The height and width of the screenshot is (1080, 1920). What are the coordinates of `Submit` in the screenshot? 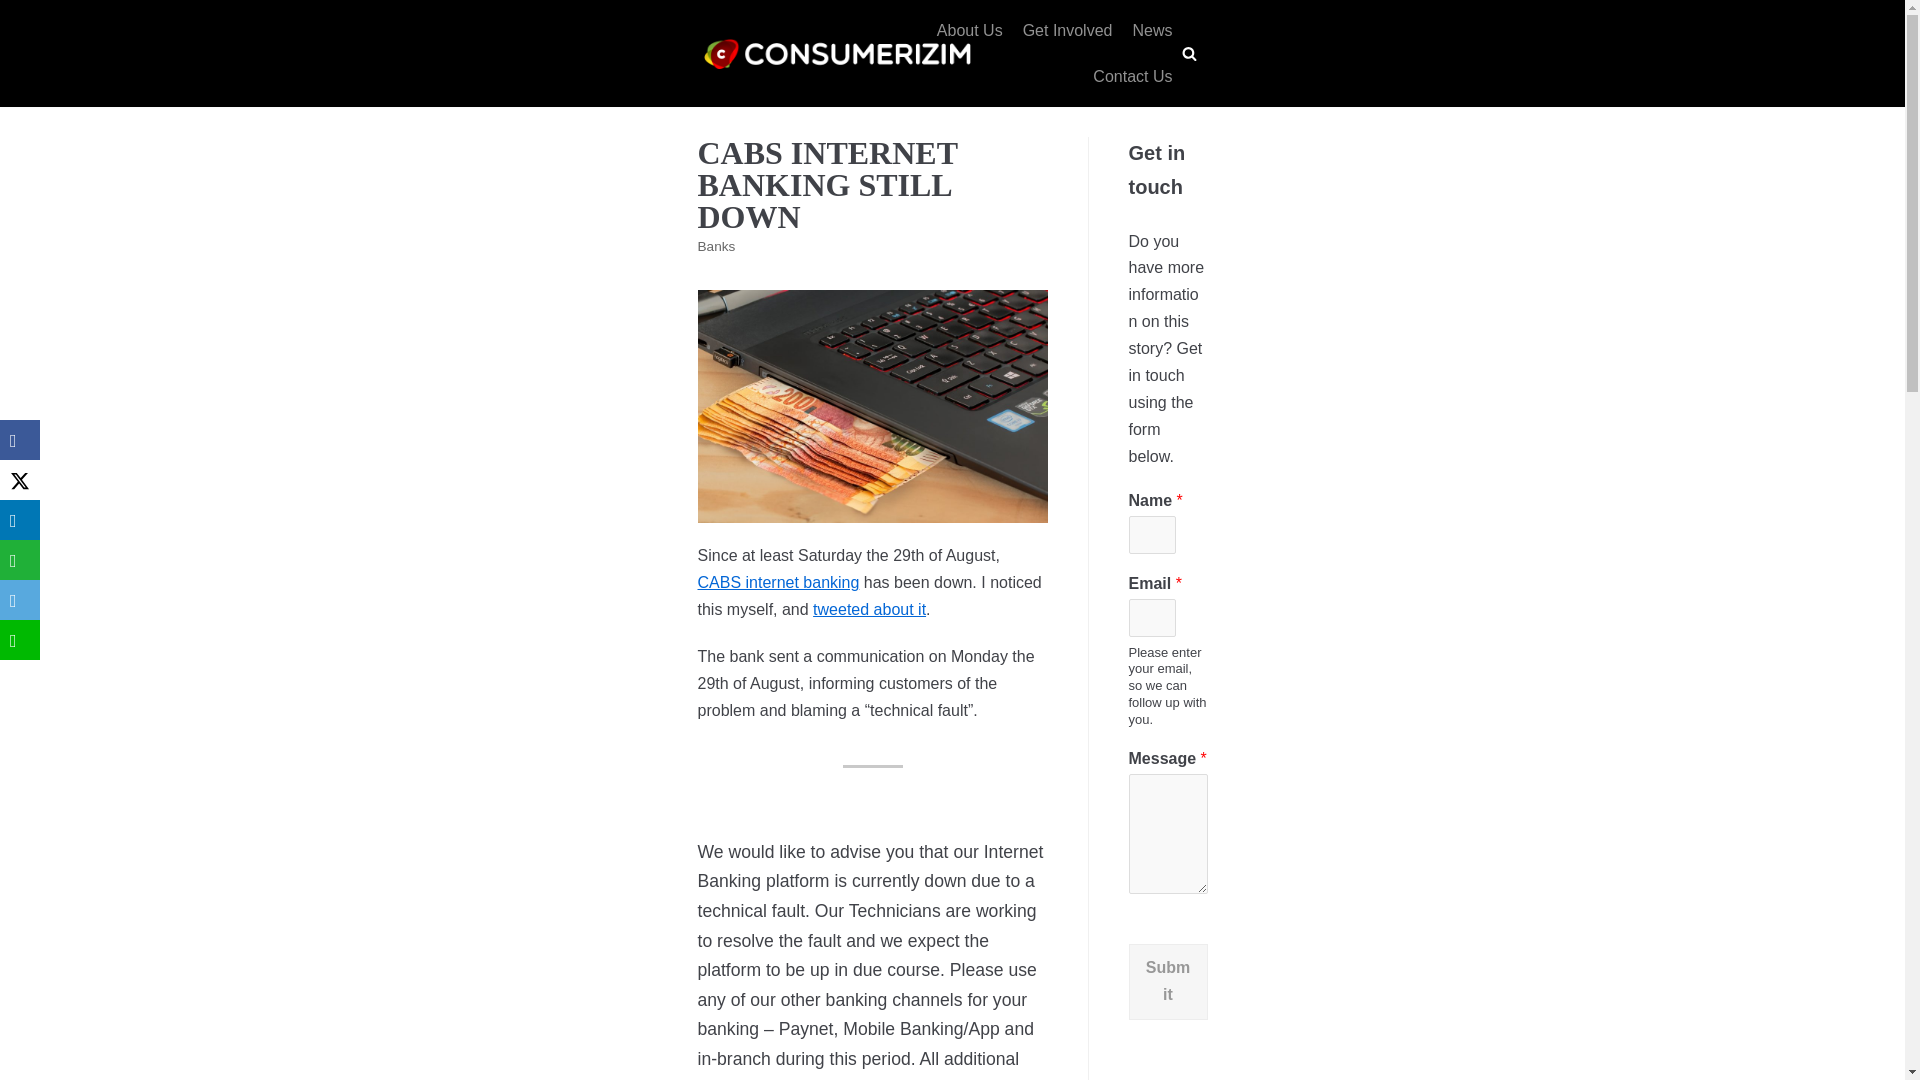 It's located at (1168, 981).